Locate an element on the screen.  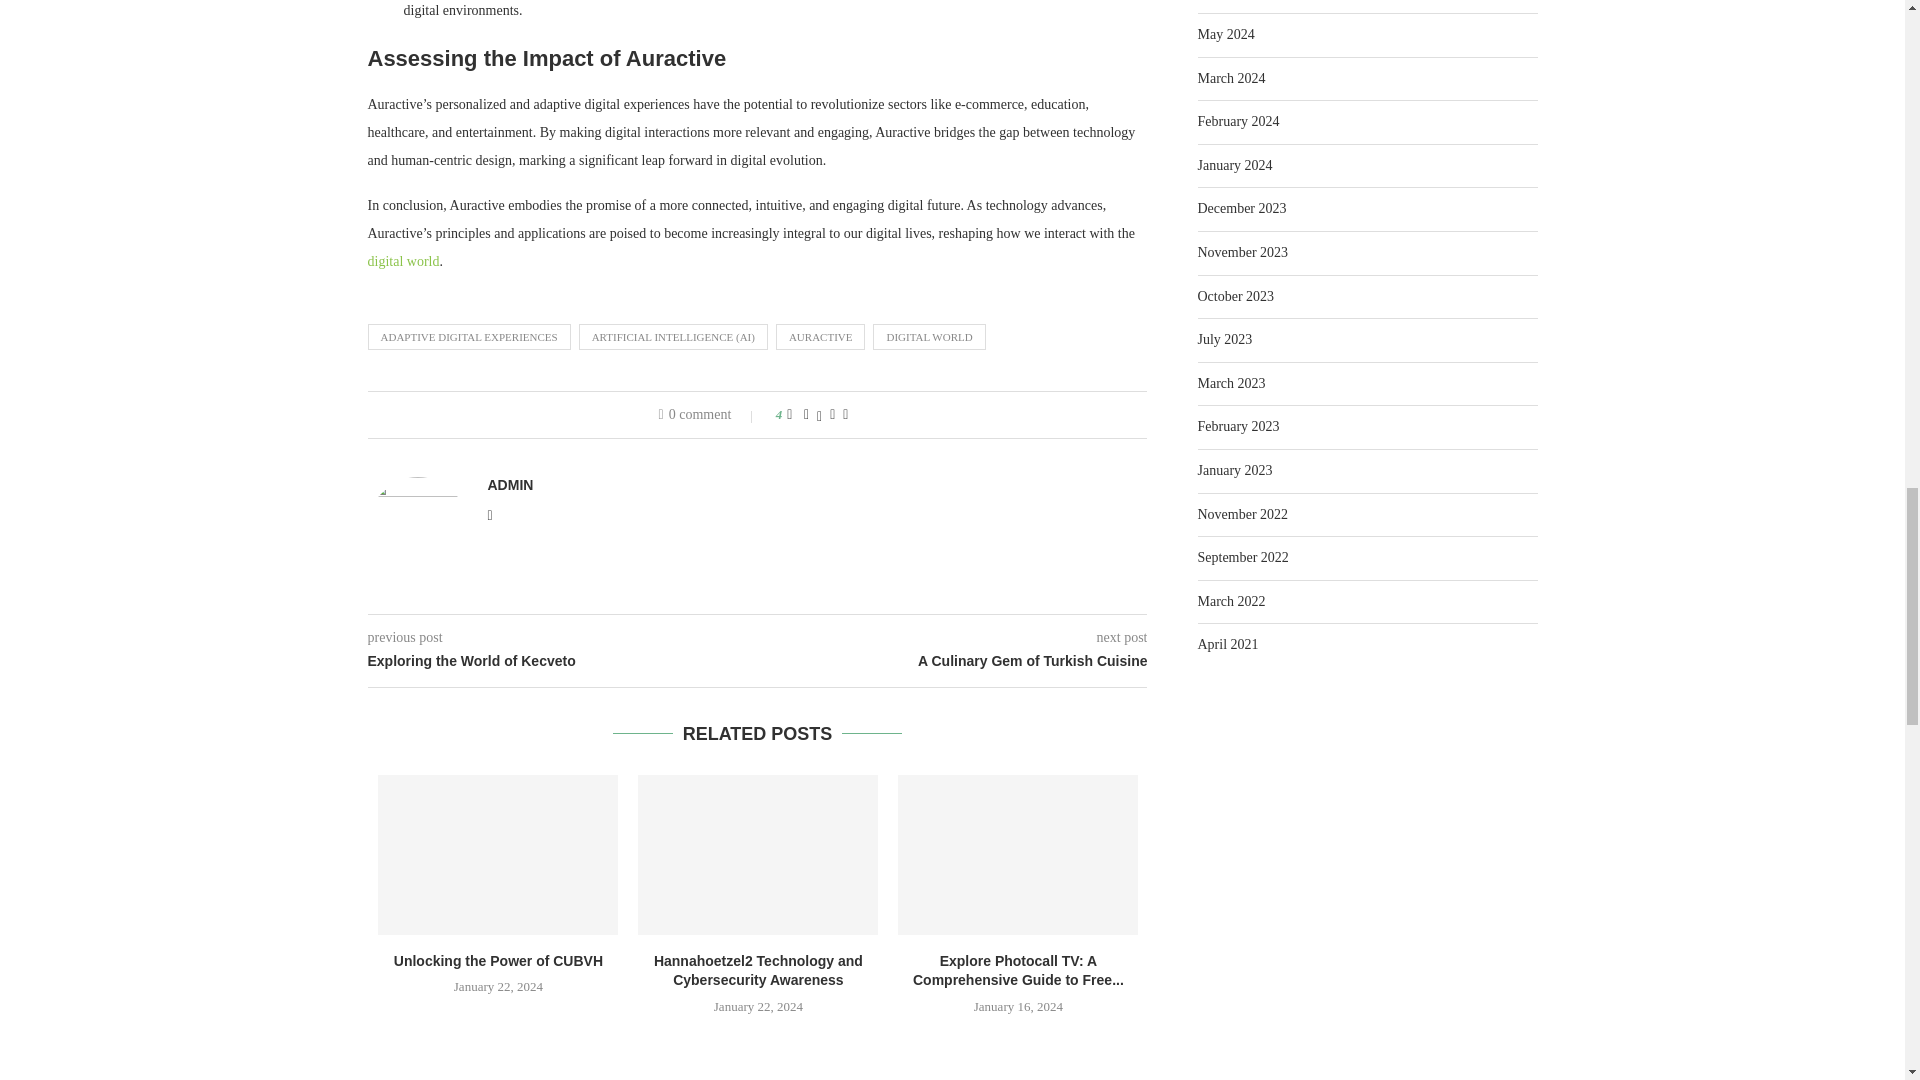
Exploring the World of Kecveto is located at coordinates (563, 662).